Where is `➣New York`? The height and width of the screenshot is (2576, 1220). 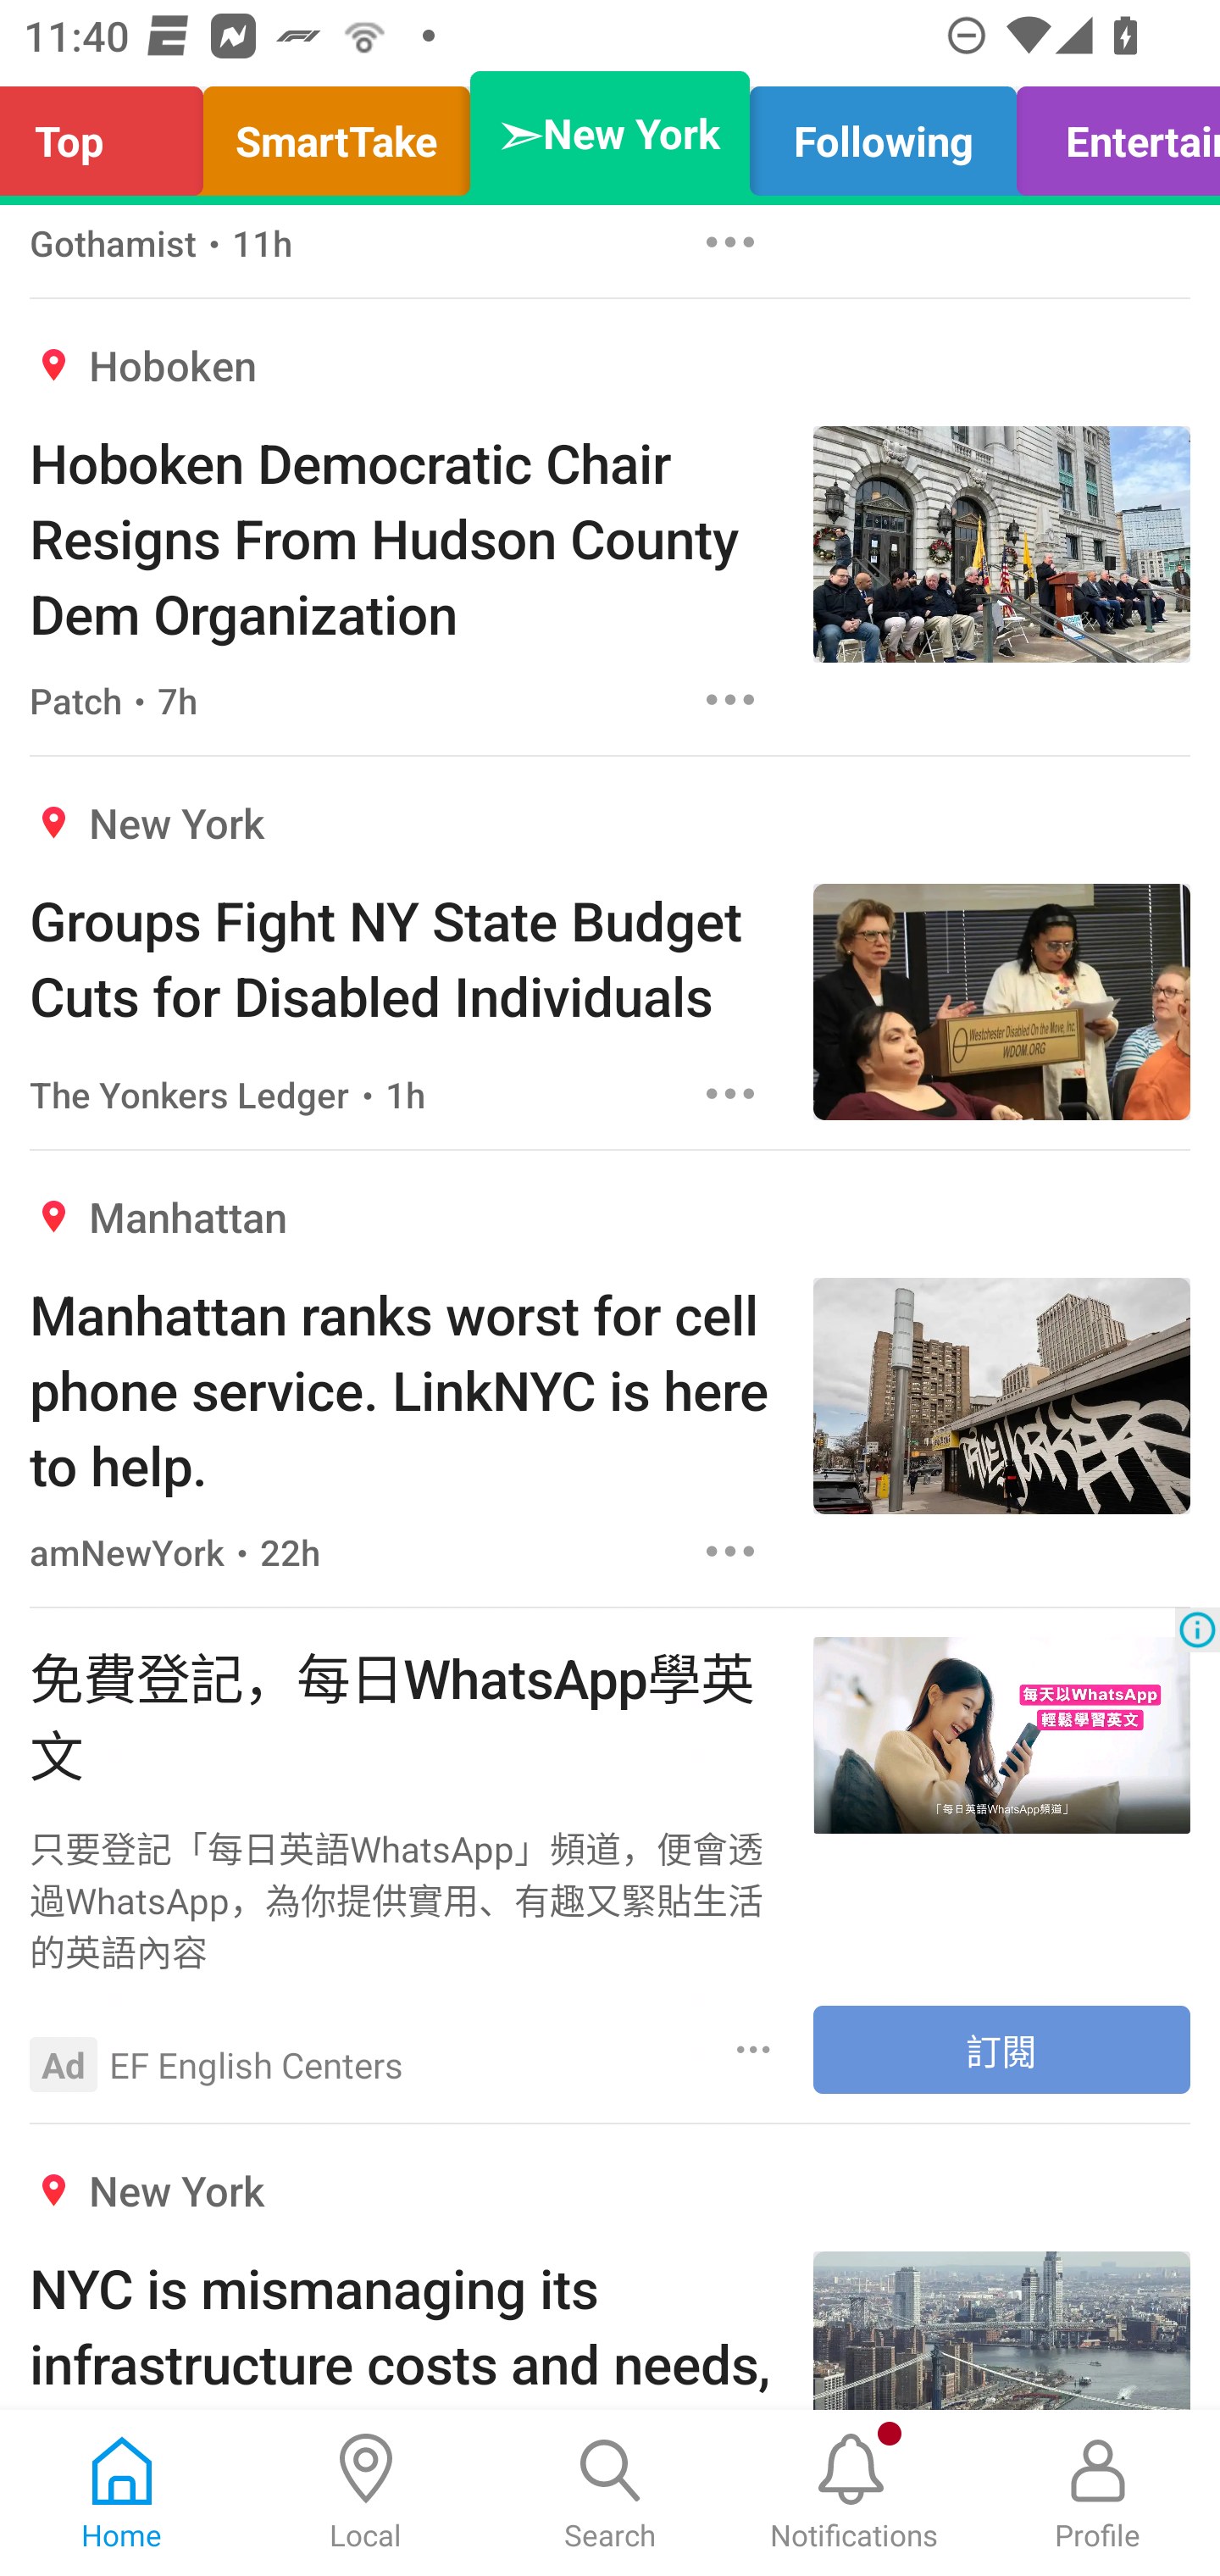
➣New York is located at coordinates (610, 134).